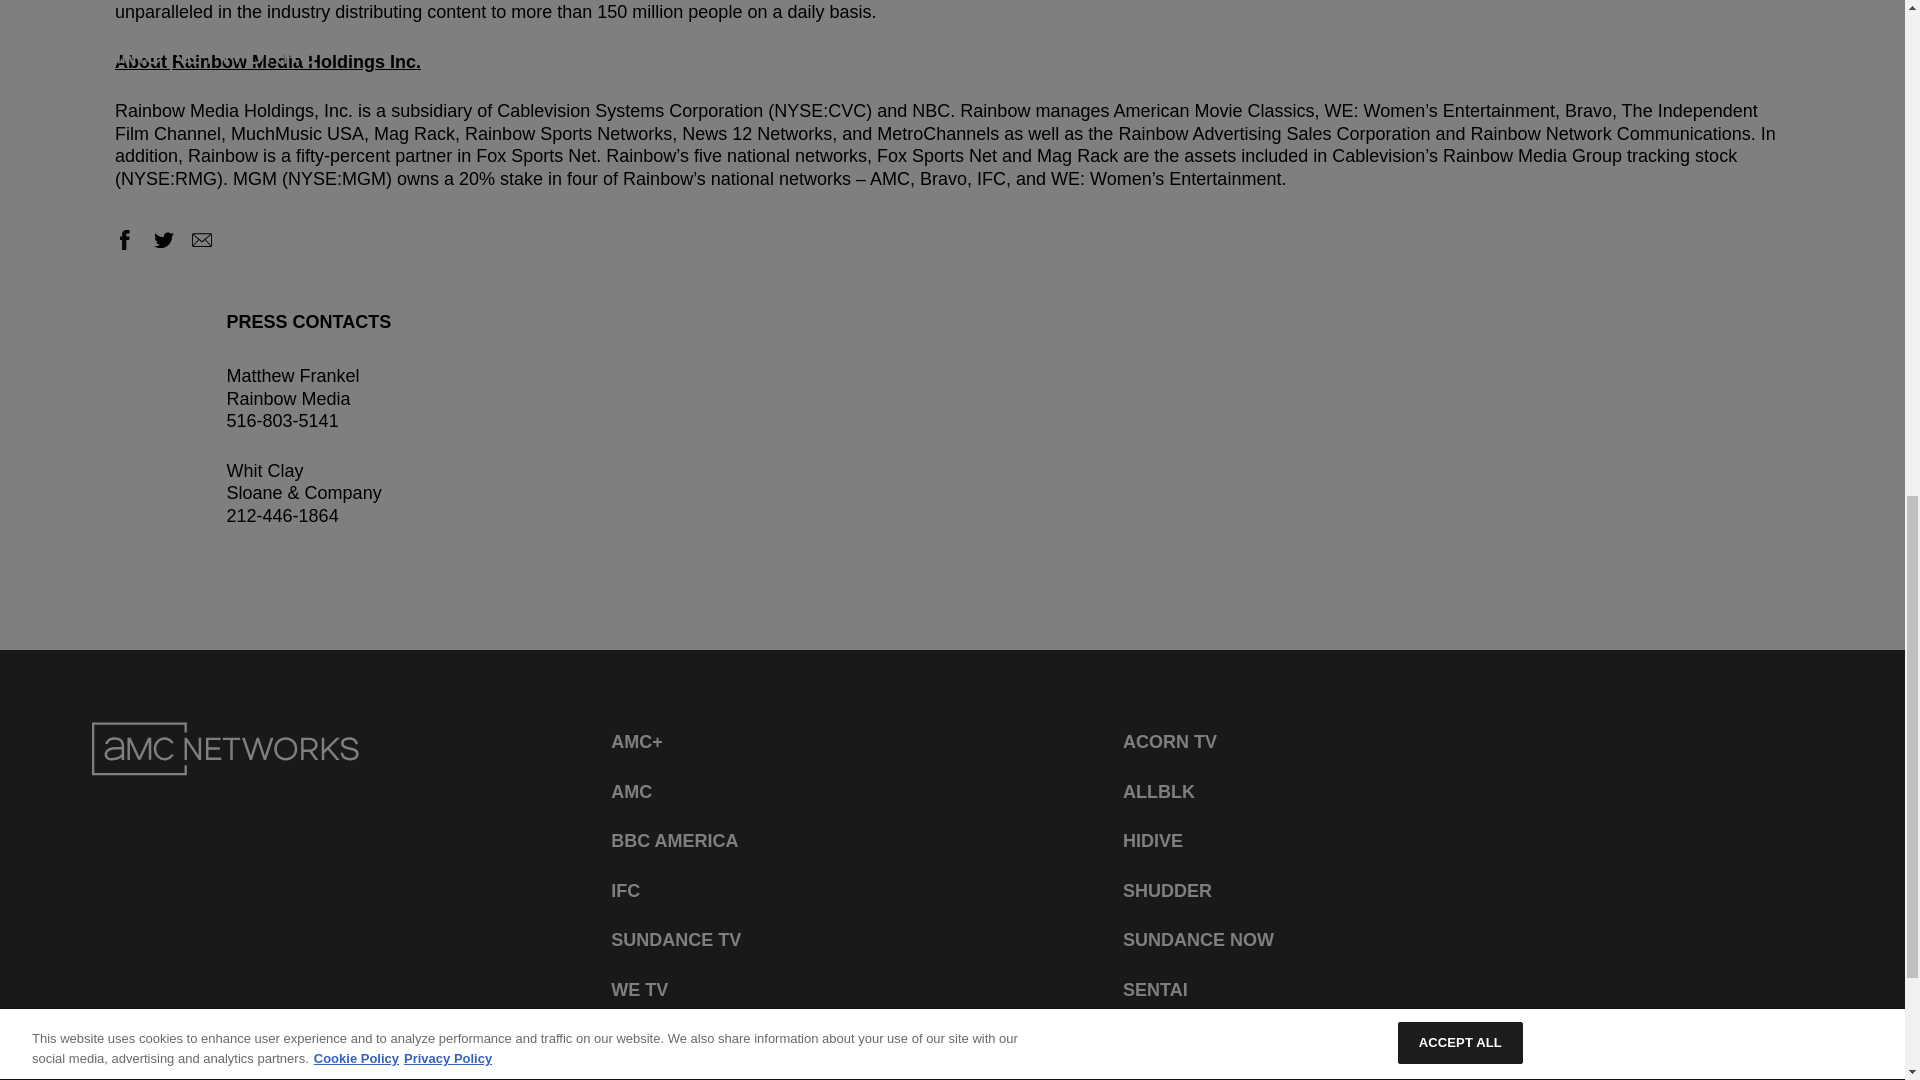 This screenshot has width=1920, height=1080. What do you see at coordinates (1170, 742) in the screenshot?
I see `ACORN TV` at bounding box center [1170, 742].